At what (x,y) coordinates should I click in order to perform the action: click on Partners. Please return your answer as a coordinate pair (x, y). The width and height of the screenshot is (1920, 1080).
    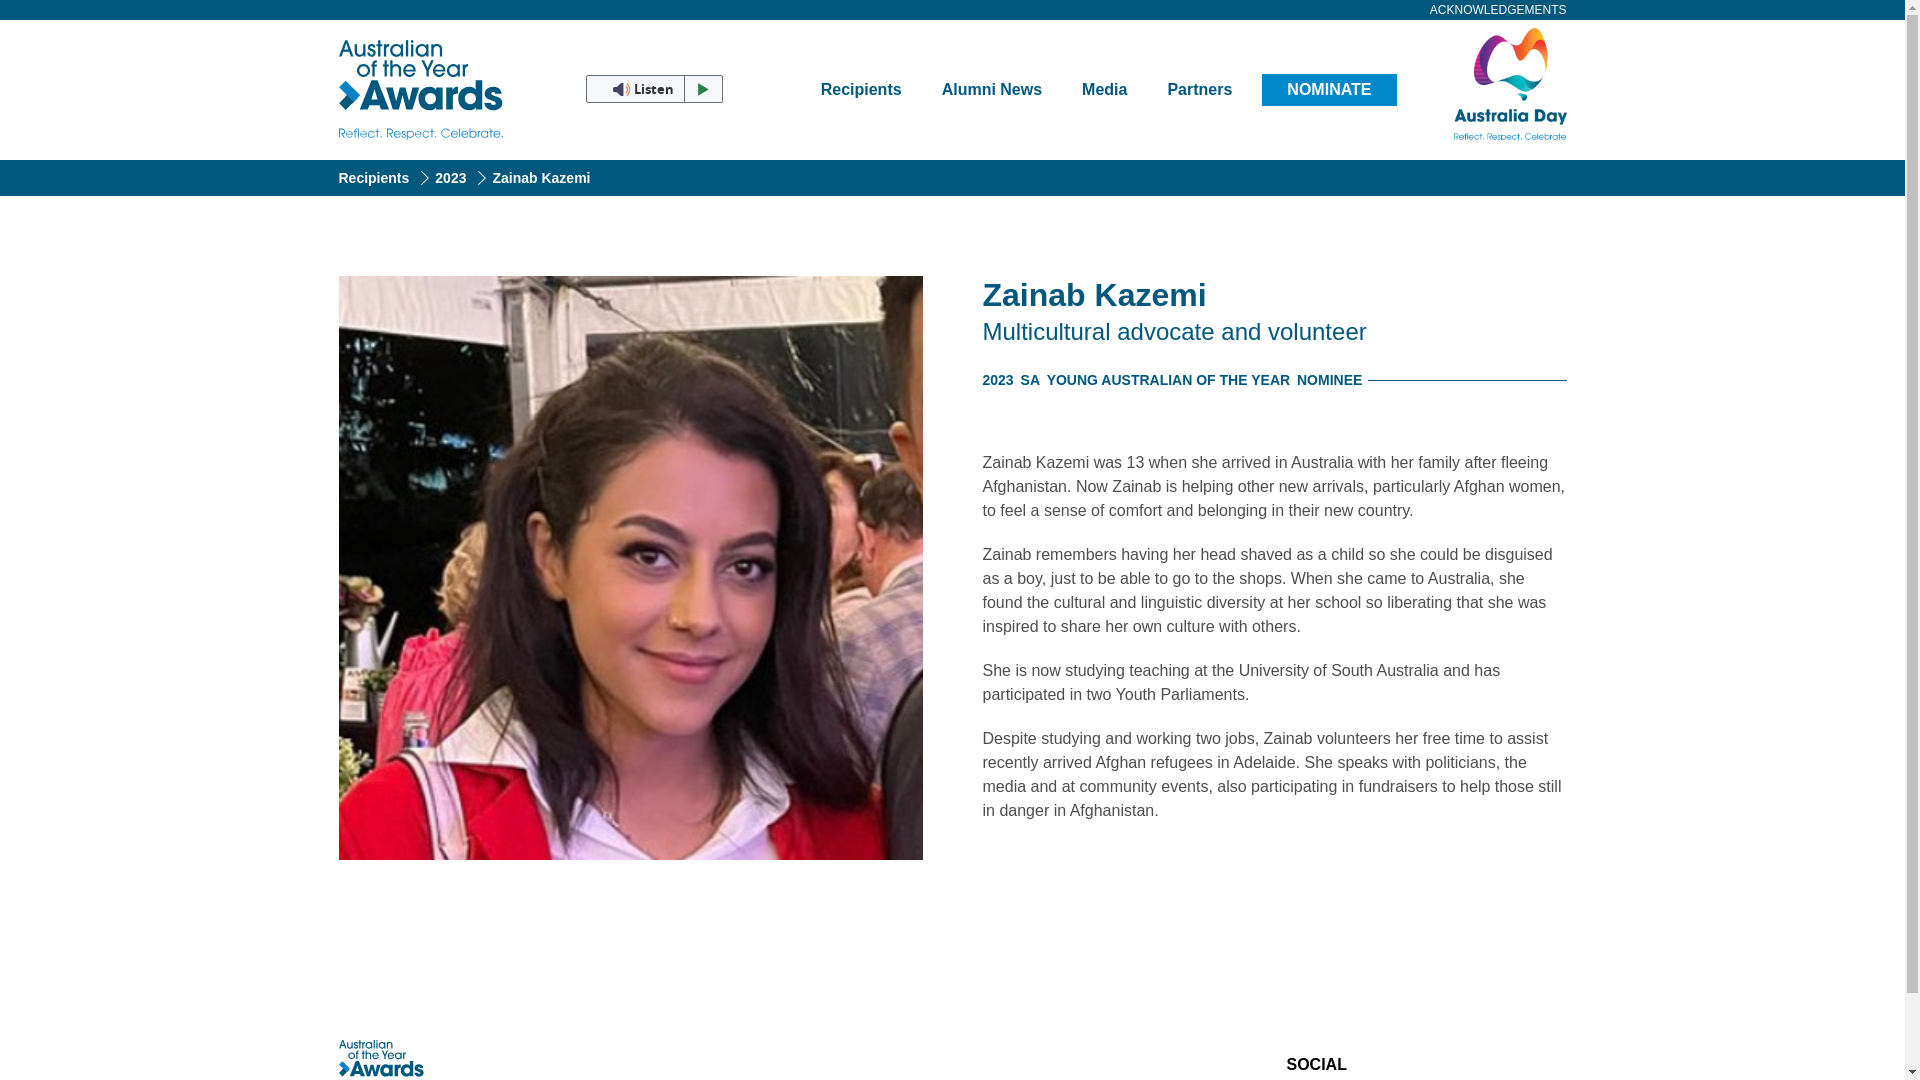
    Looking at the image, I should click on (1198, 90).